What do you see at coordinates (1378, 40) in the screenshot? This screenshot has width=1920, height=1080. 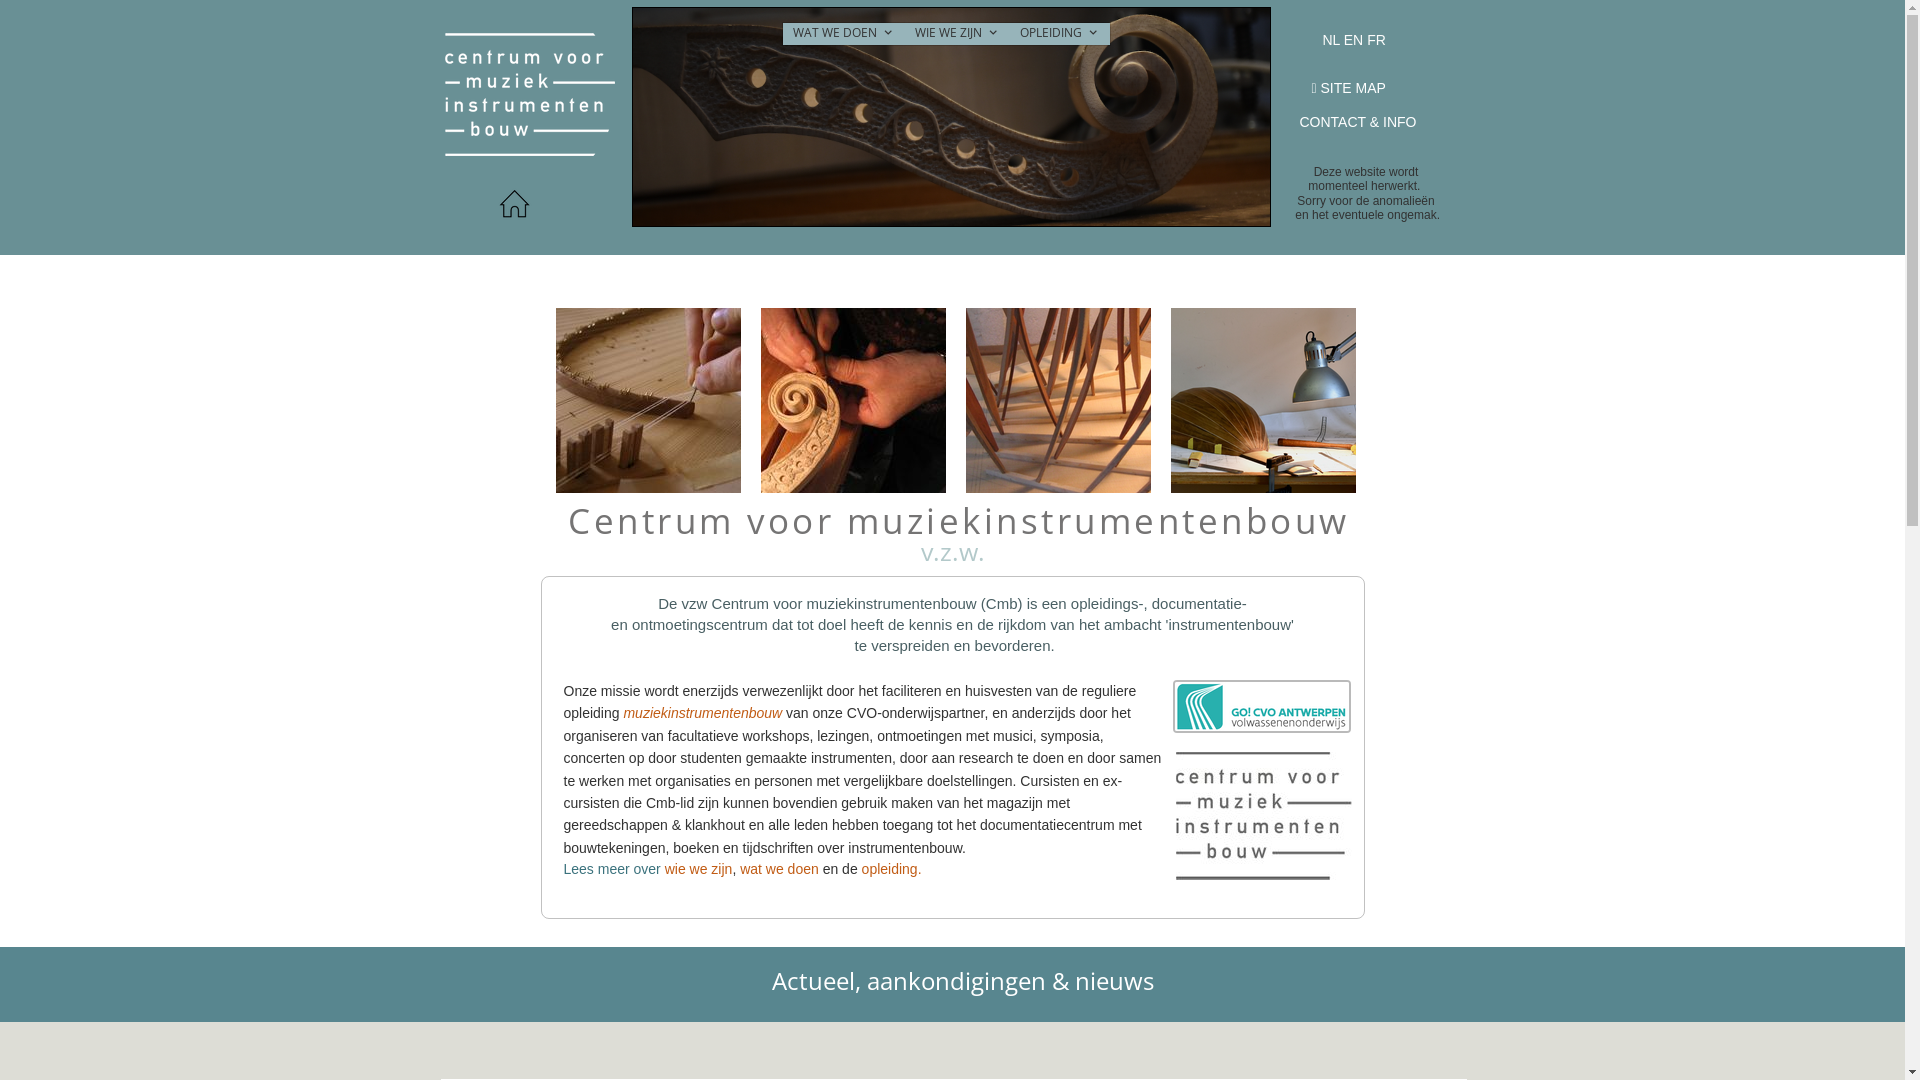 I see `FR ` at bounding box center [1378, 40].